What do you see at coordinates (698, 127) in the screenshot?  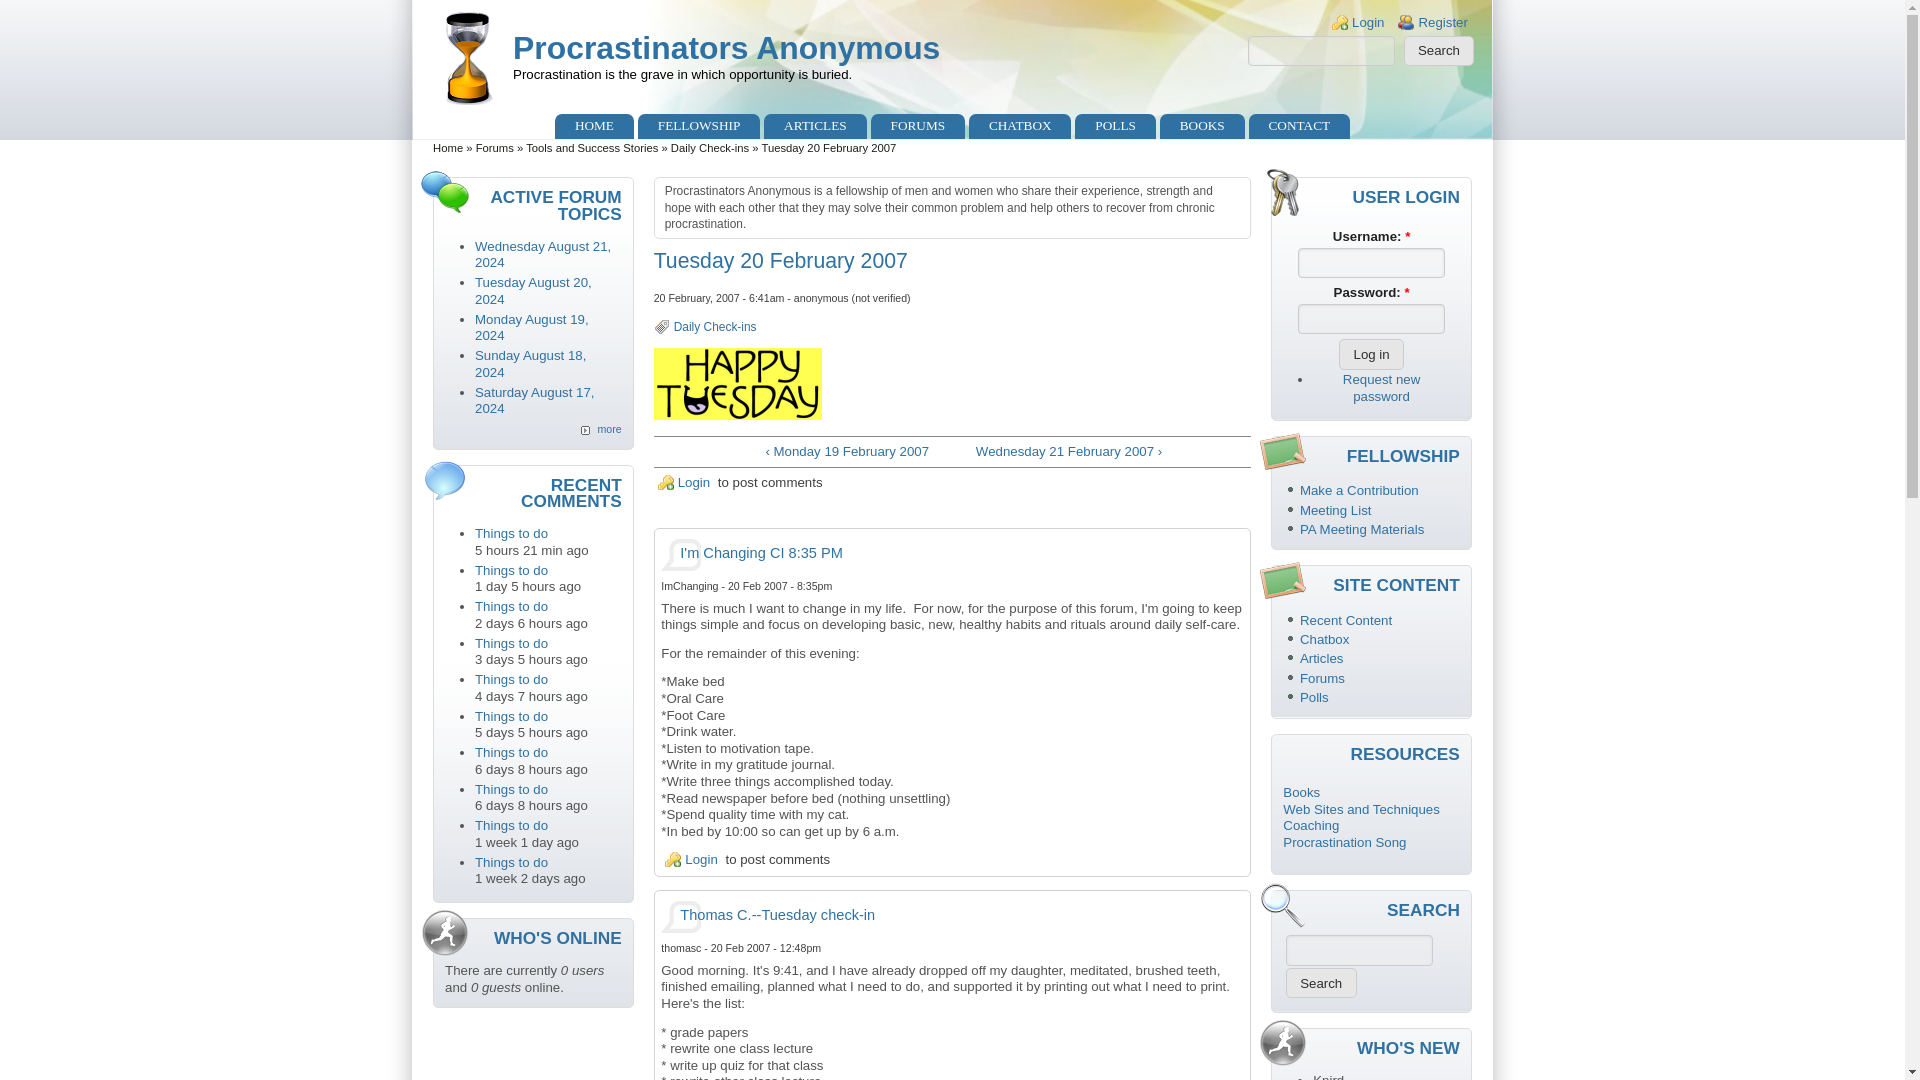 I see `FELLOWSHIP` at bounding box center [698, 127].